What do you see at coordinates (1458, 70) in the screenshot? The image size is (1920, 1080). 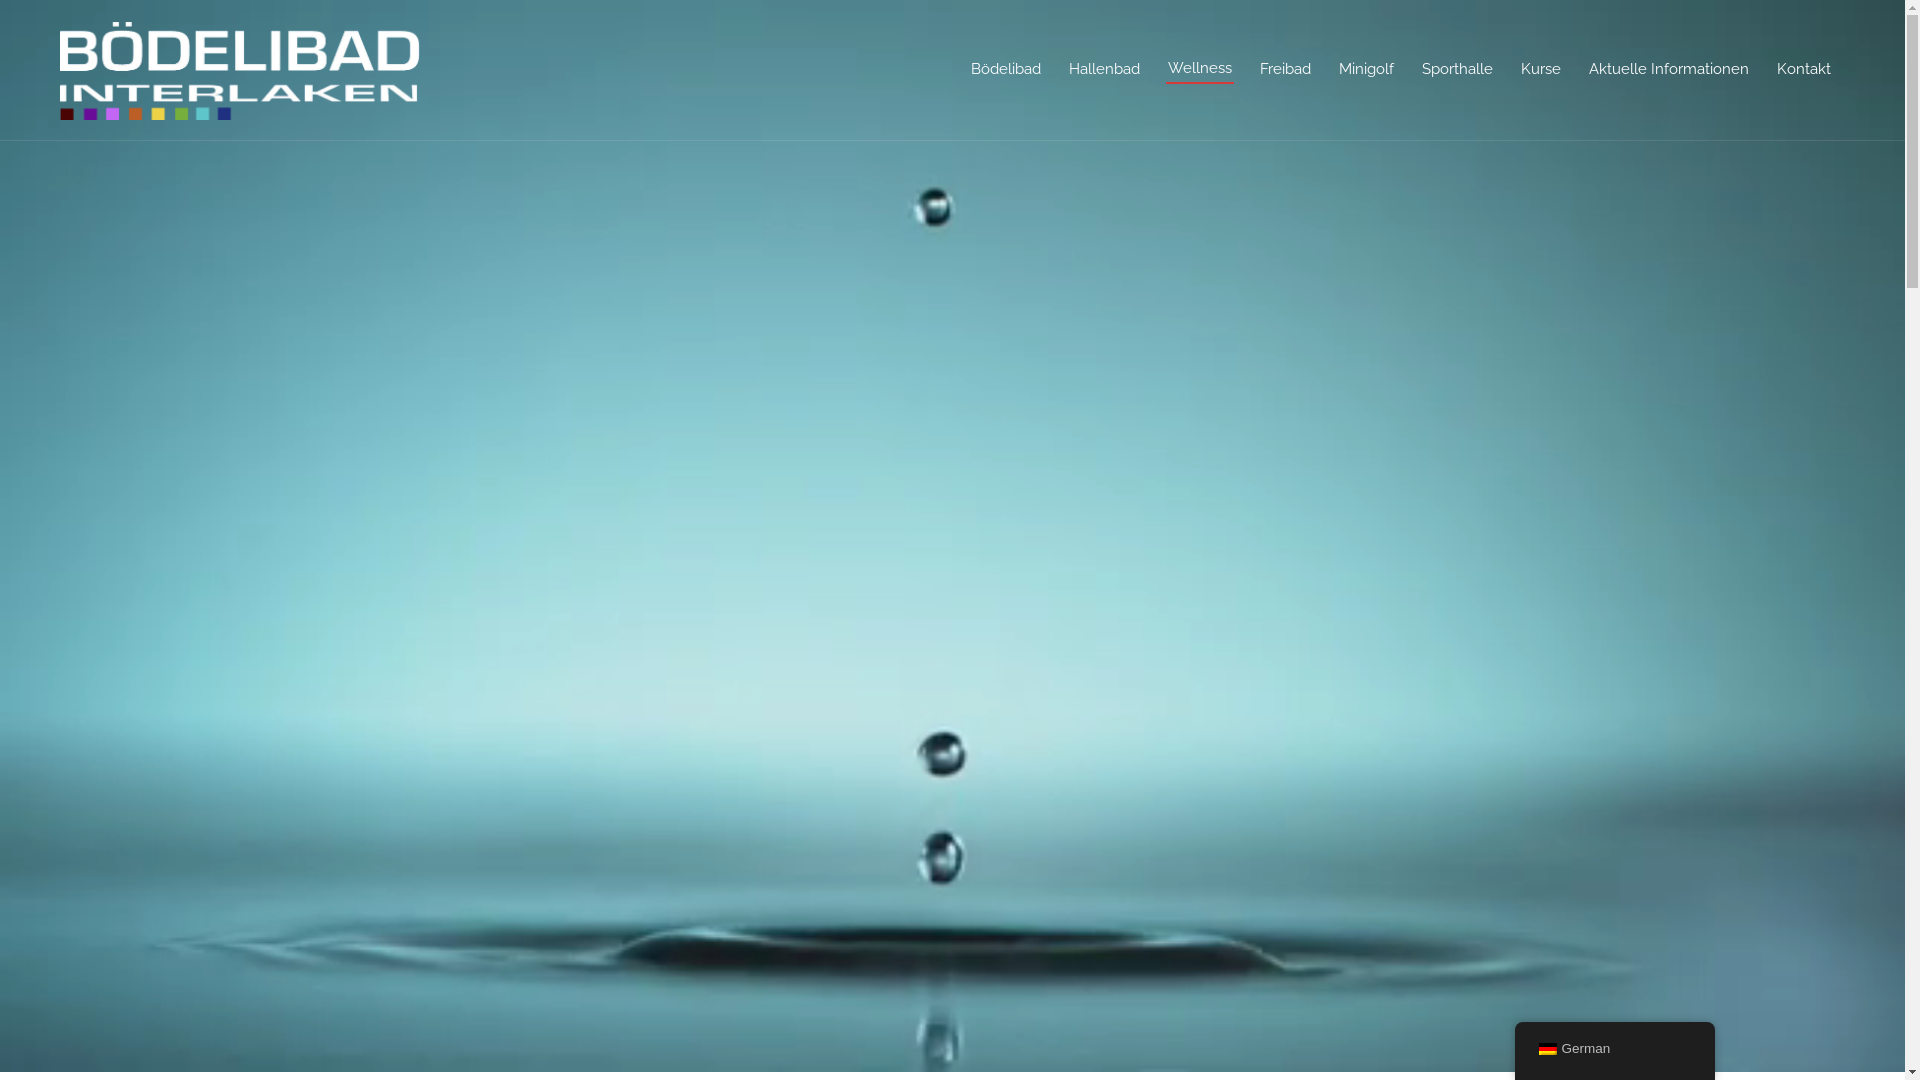 I see `Sporthalle` at bounding box center [1458, 70].